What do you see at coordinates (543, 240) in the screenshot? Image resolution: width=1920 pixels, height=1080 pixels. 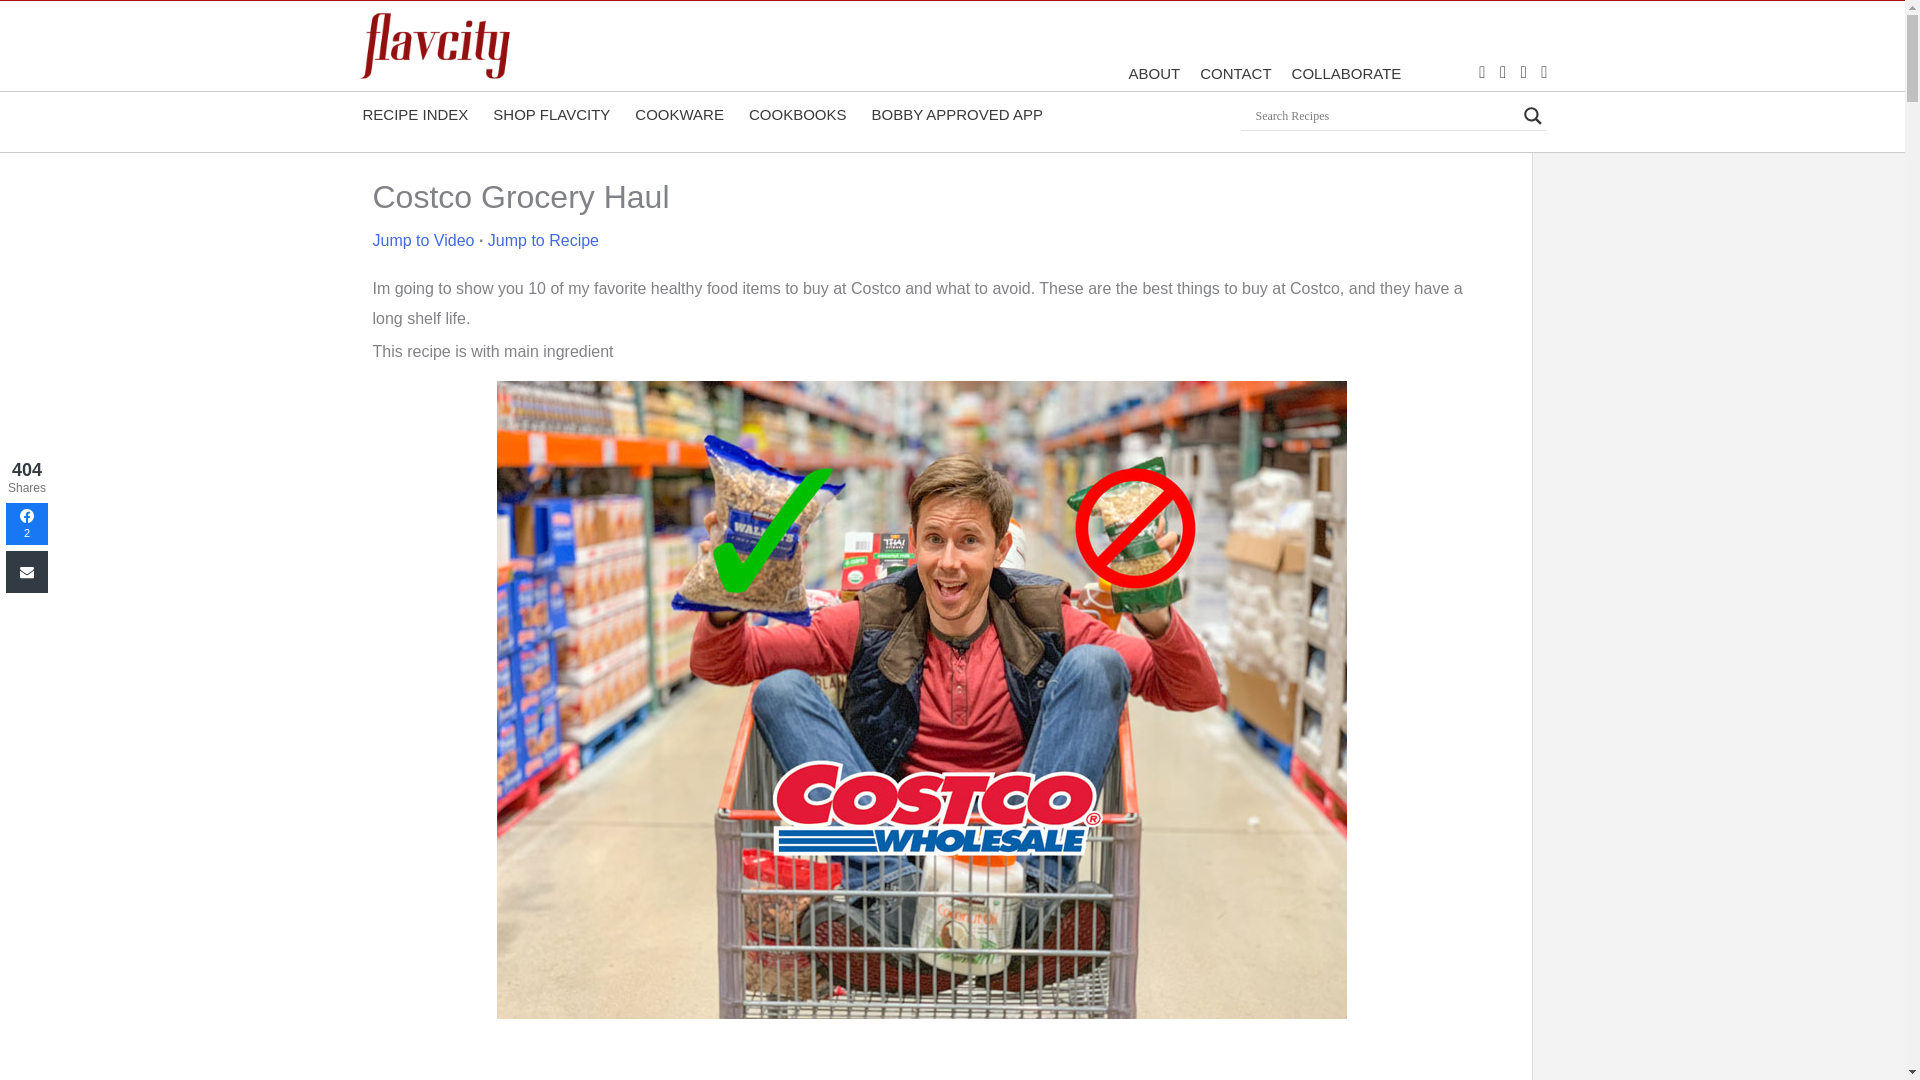 I see `Jump to Recipe` at bounding box center [543, 240].